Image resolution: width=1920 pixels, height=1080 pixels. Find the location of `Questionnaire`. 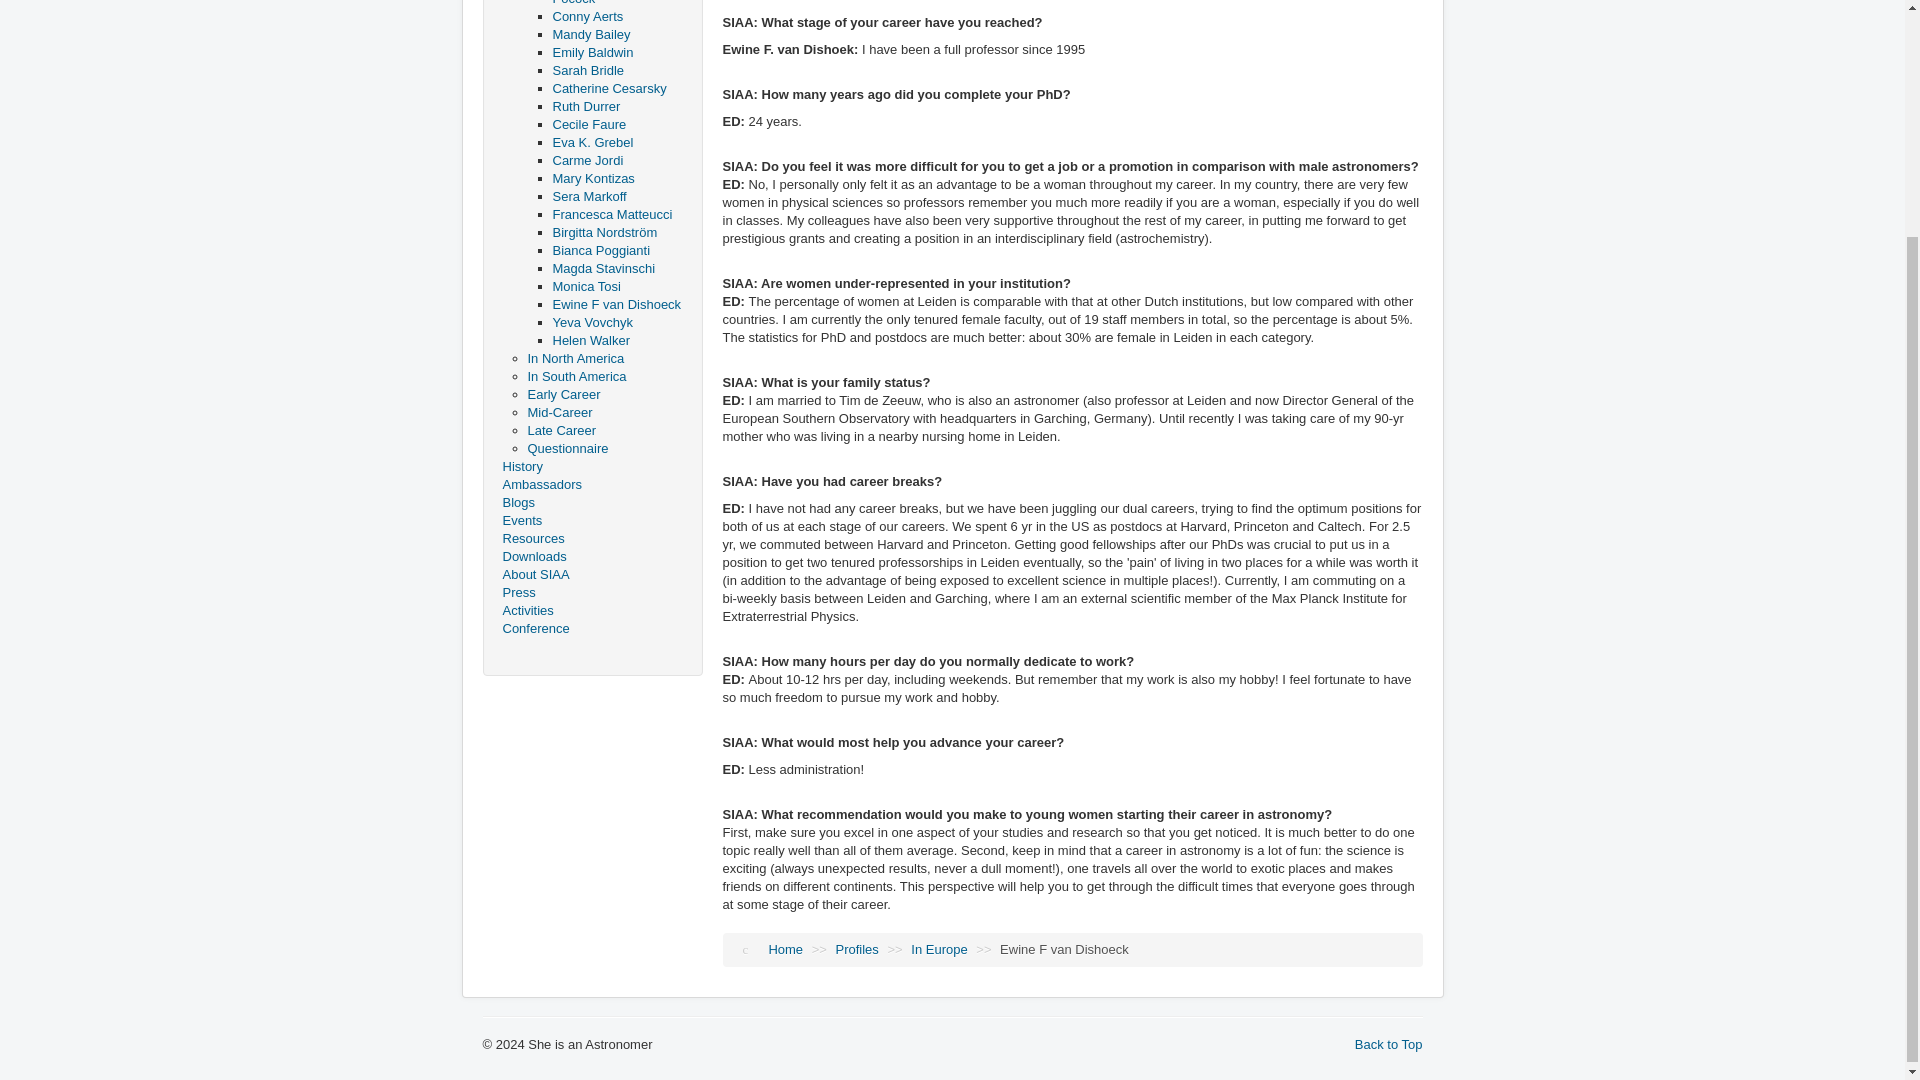

Questionnaire is located at coordinates (568, 448).